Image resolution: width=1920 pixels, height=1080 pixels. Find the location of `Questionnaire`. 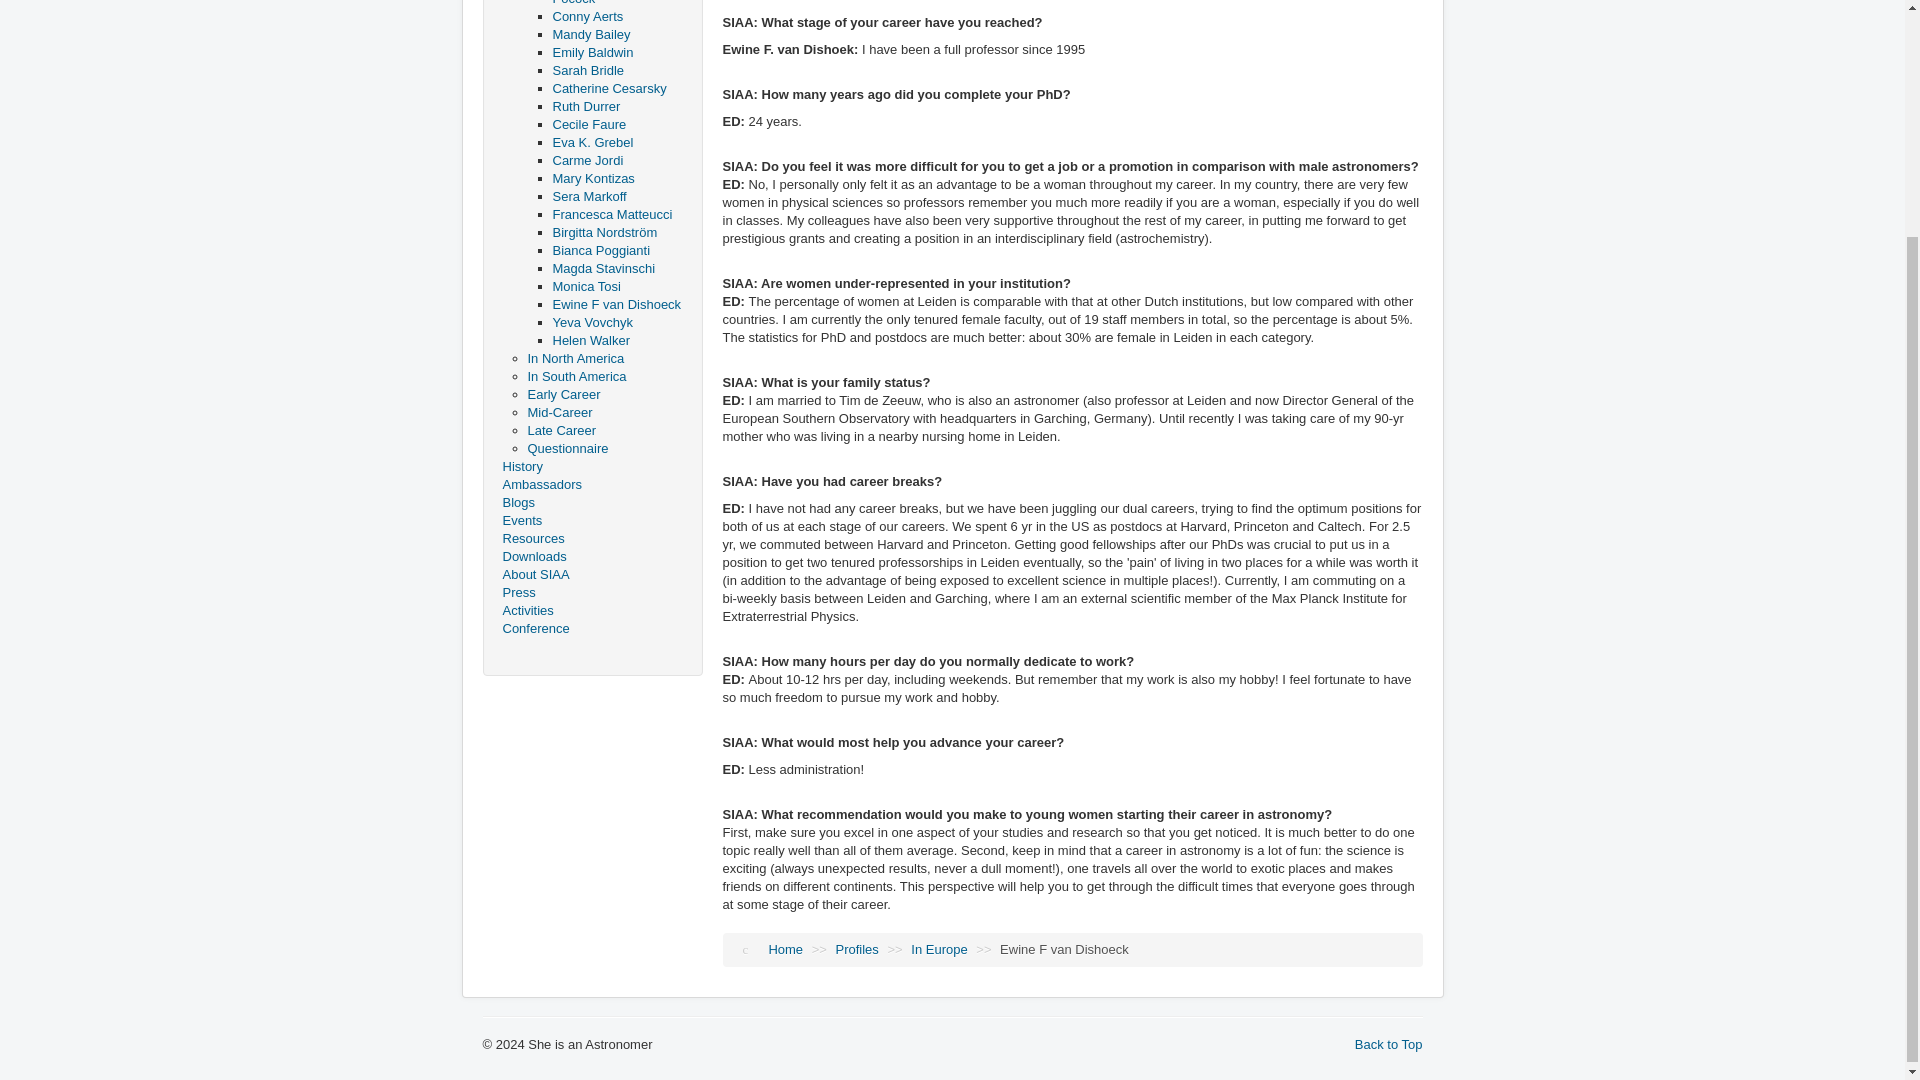

Questionnaire is located at coordinates (568, 448).